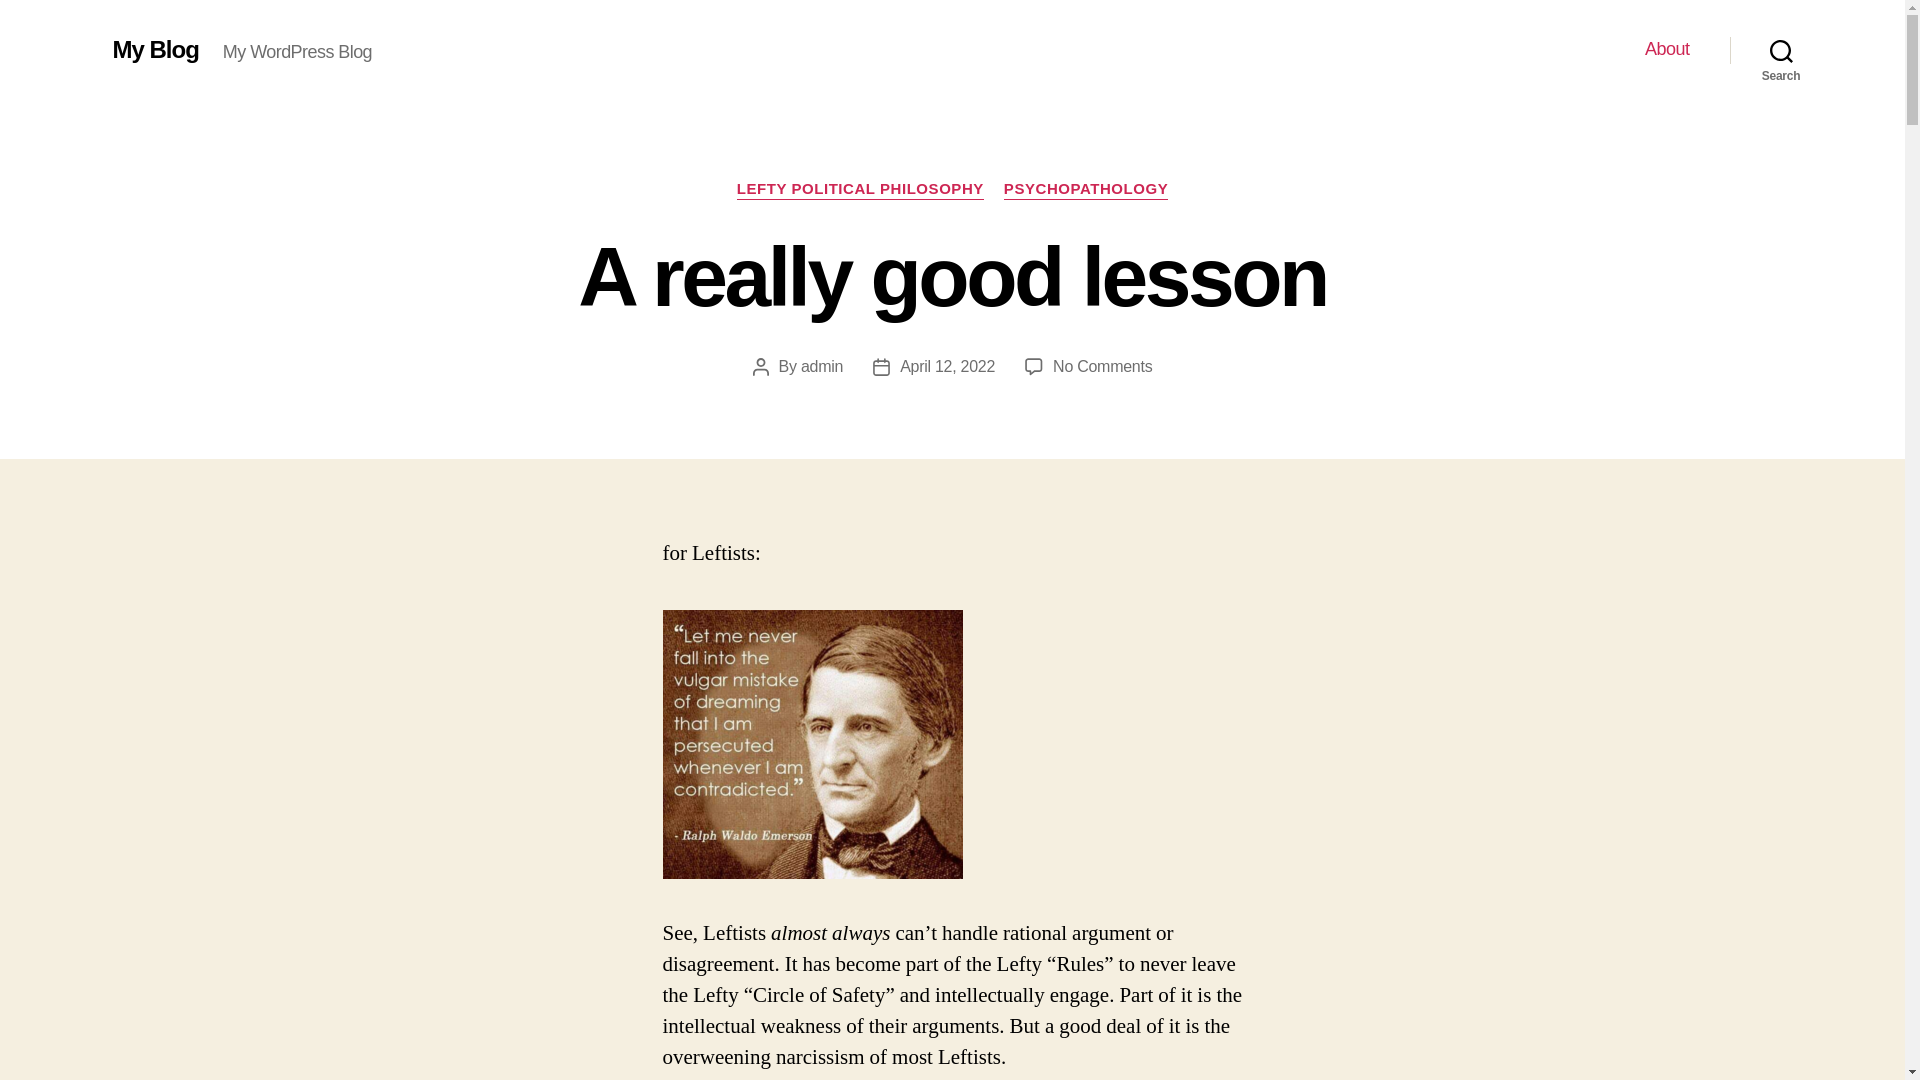 The width and height of the screenshot is (1920, 1080). I want to click on admin, so click(1102, 366).